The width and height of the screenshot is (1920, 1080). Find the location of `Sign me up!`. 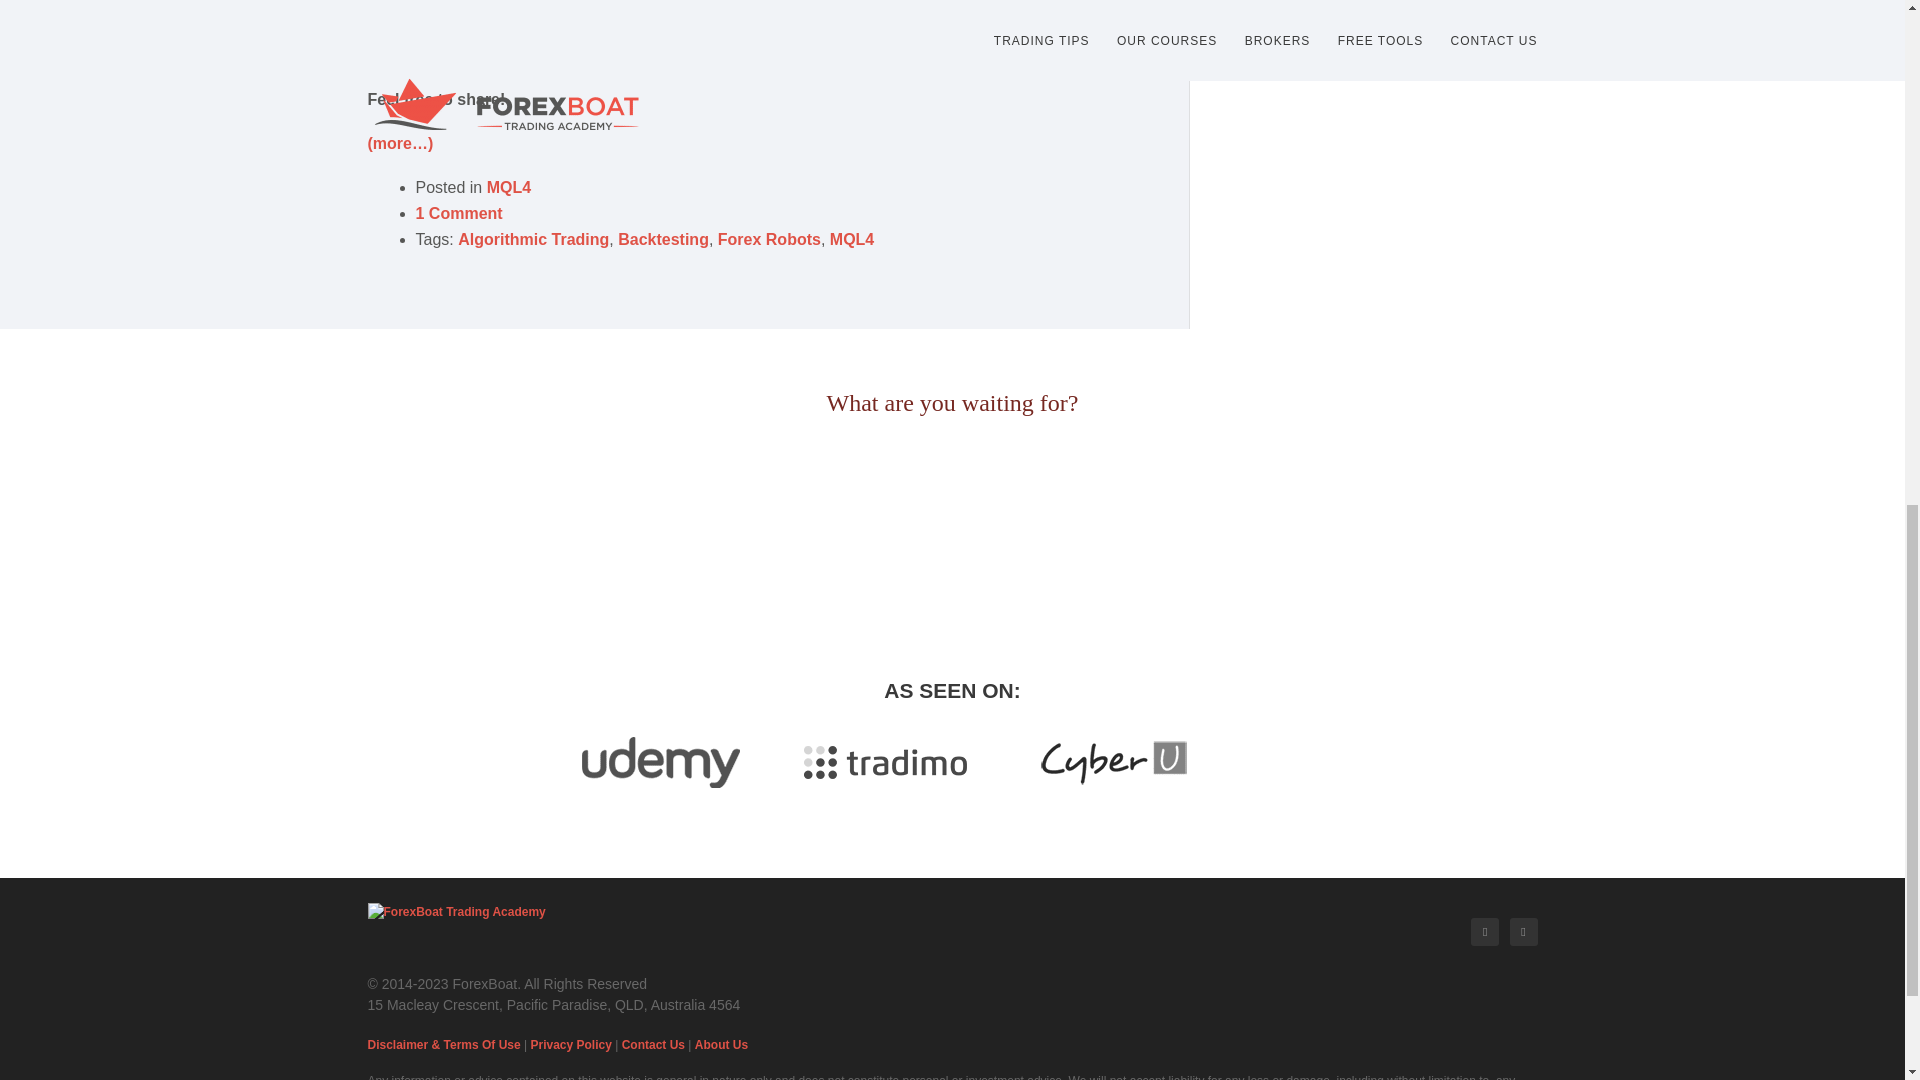

Sign me up! is located at coordinates (952, 522).